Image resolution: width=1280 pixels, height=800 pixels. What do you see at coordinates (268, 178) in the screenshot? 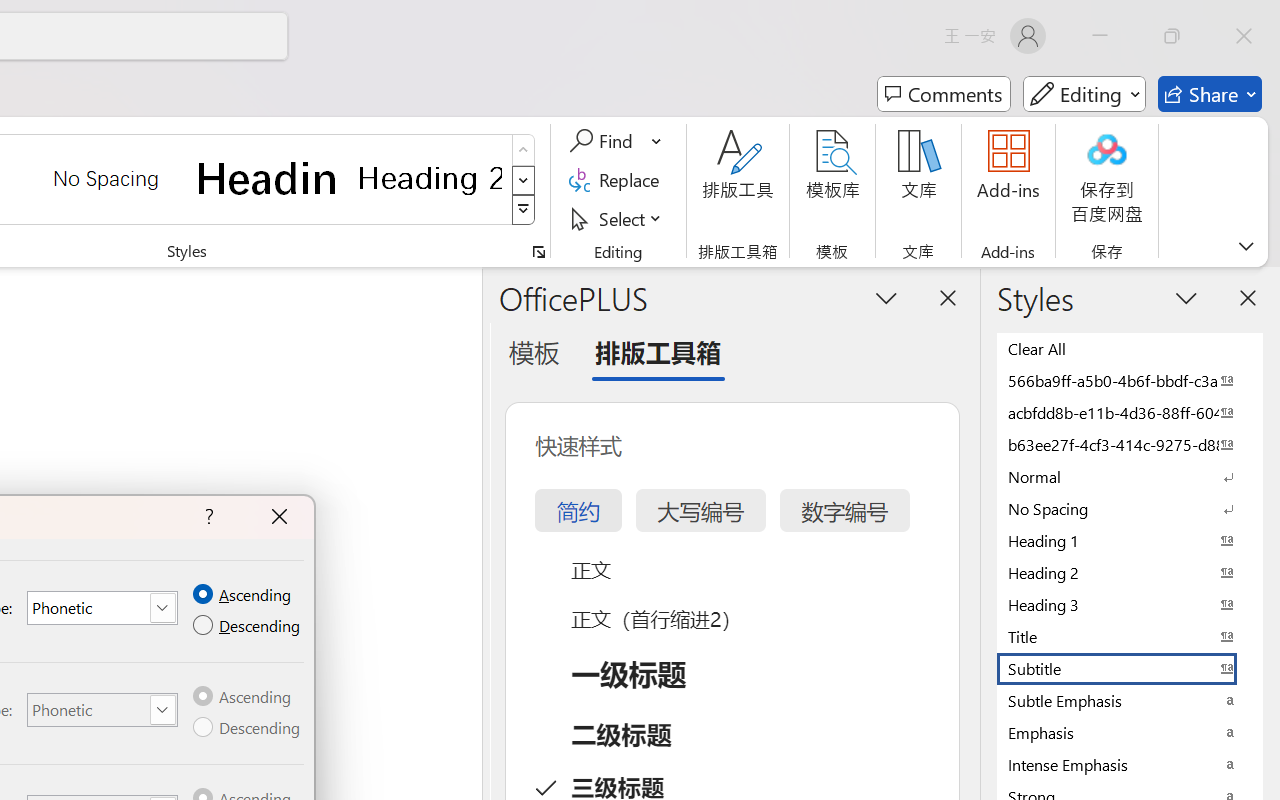
I see `Heading 1` at bounding box center [268, 178].